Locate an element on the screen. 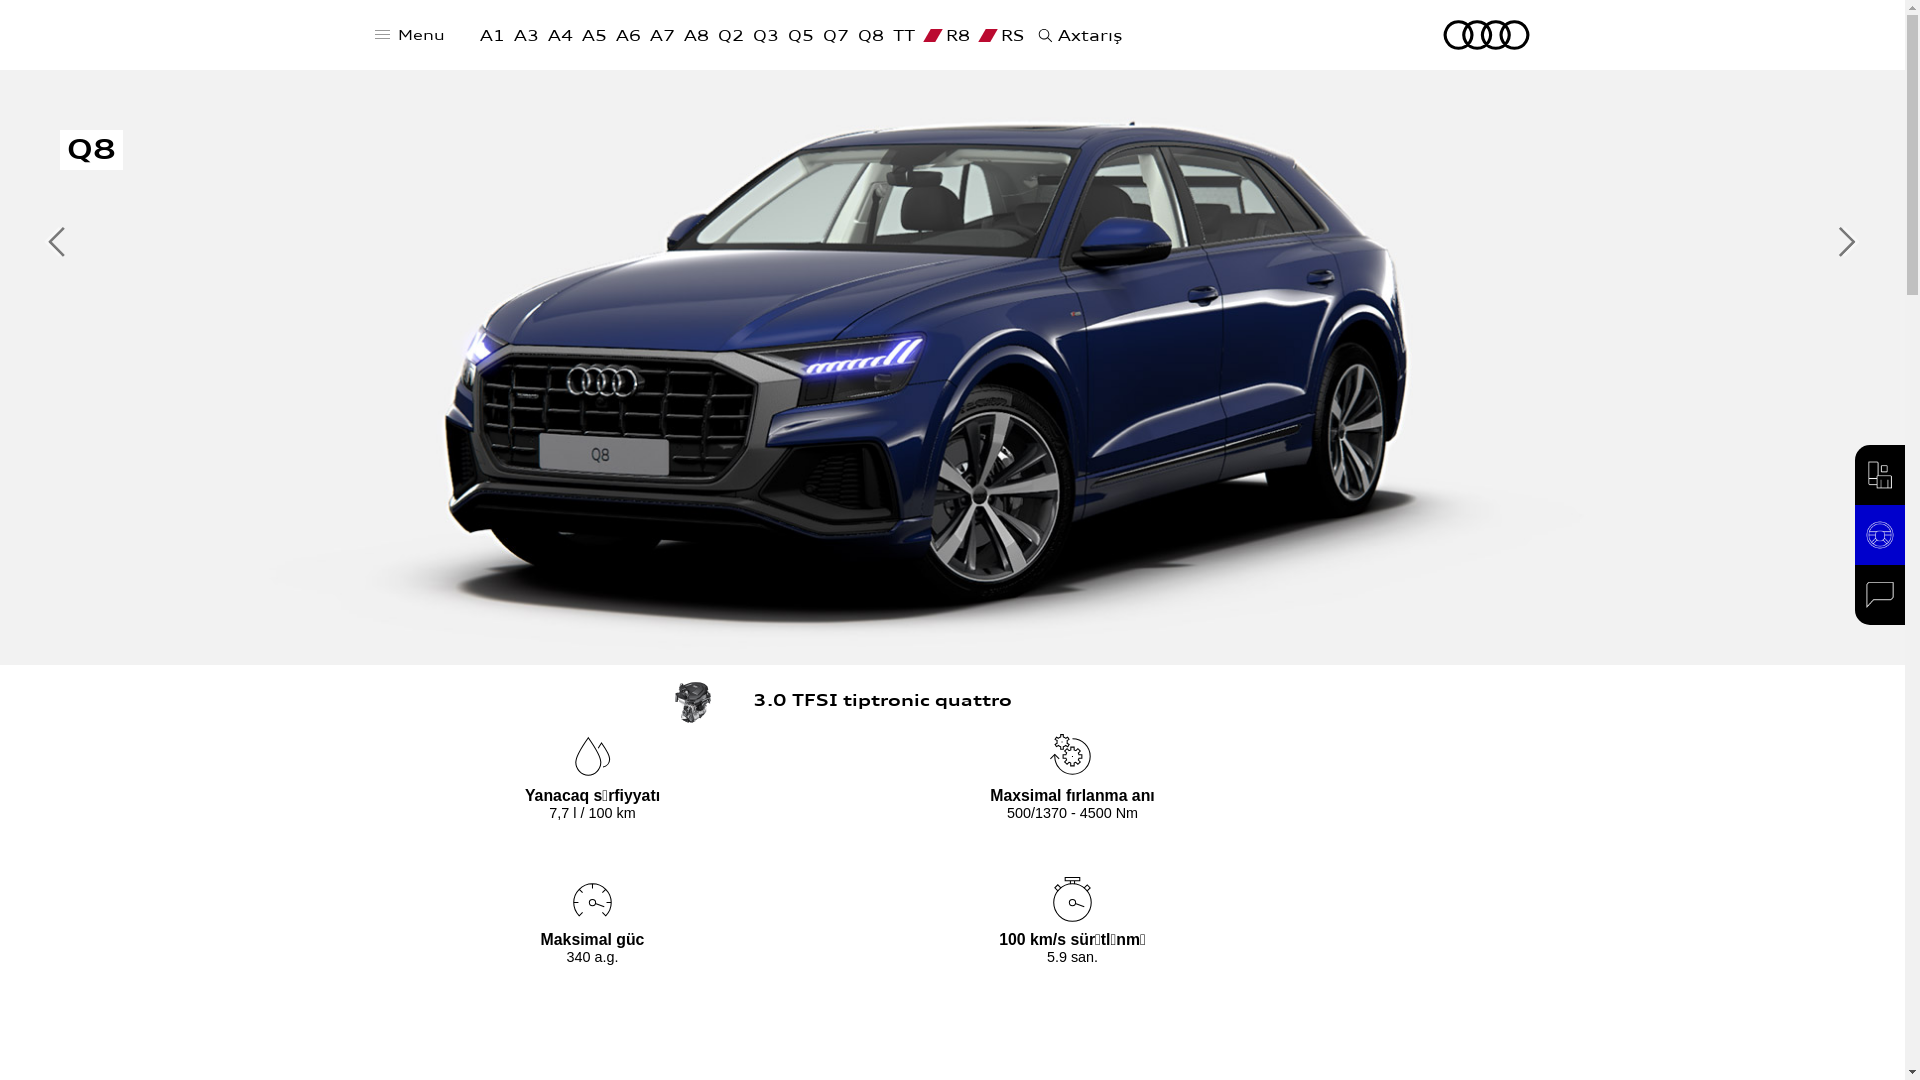 This screenshot has height=1080, width=1920. R8 is located at coordinates (947, 38).